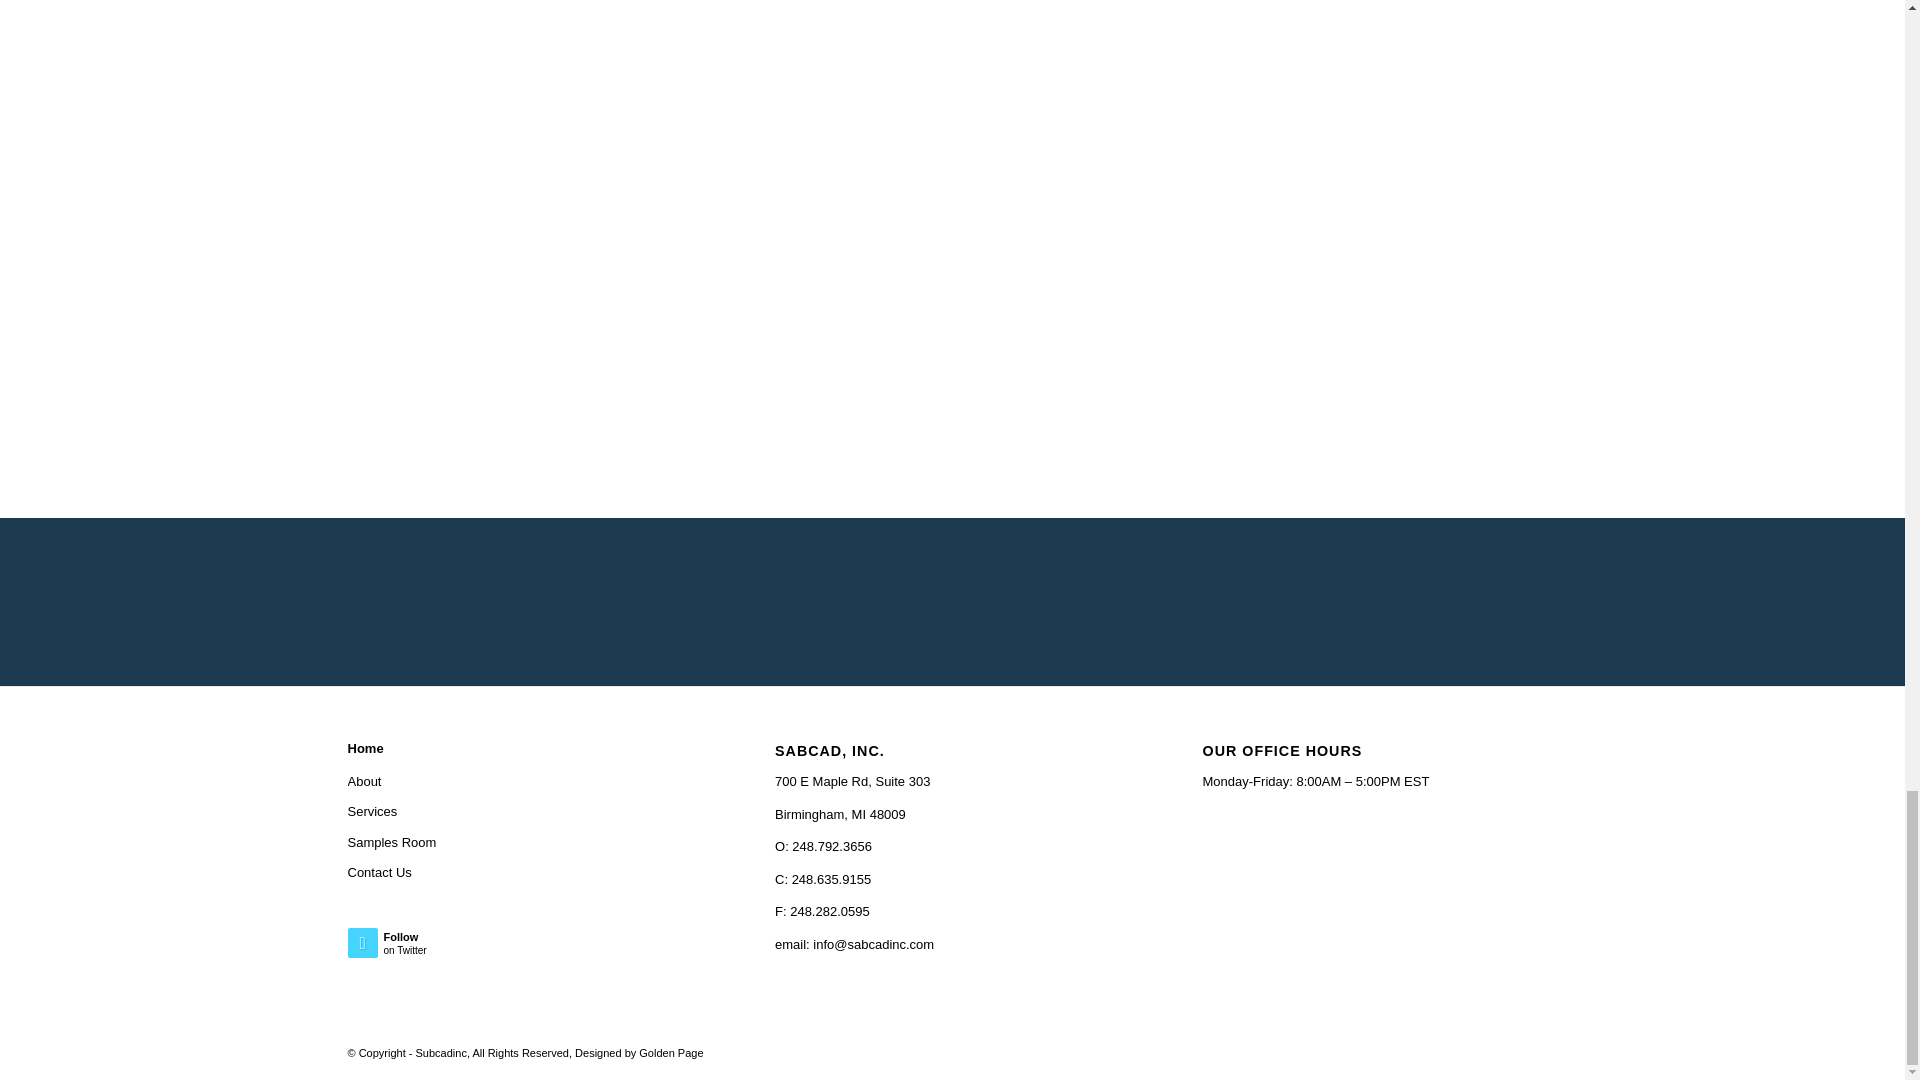 The width and height of the screenshot is (1920, 1080). Describe the element at coordinates (524, 782) in the screenshot. I see `About` at that location.